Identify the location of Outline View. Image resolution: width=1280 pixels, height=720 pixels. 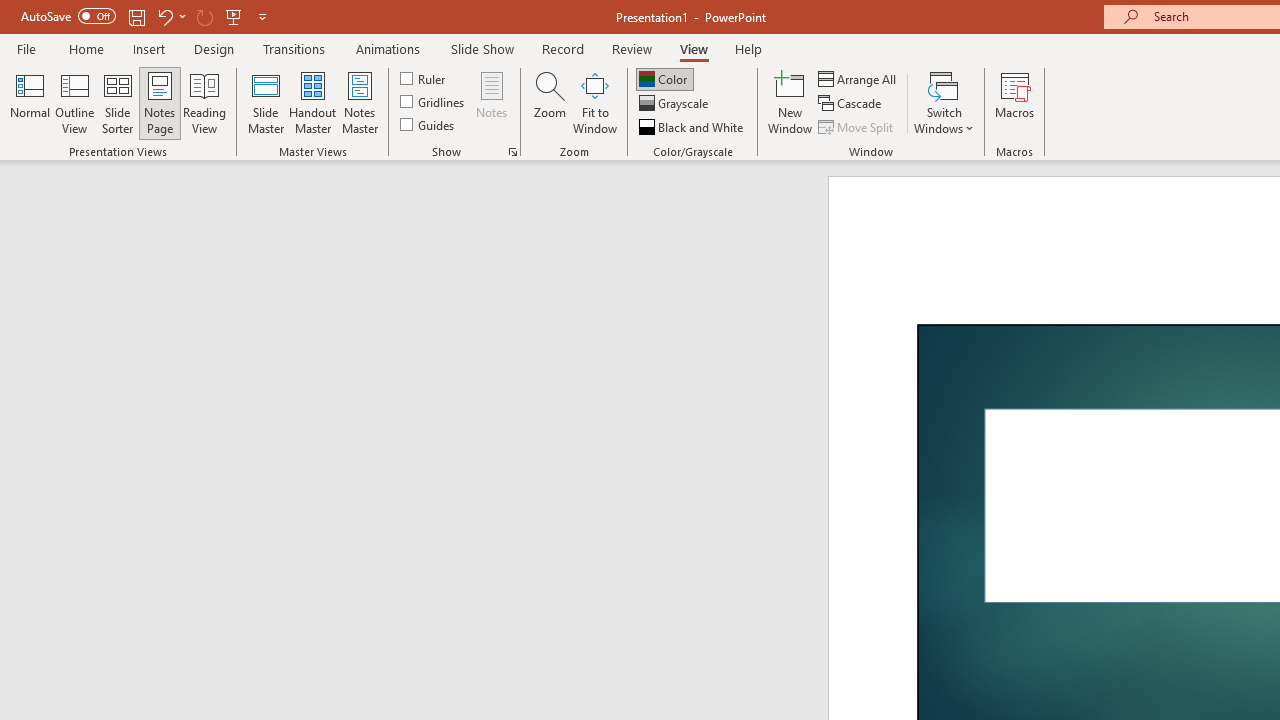
(74, 102).